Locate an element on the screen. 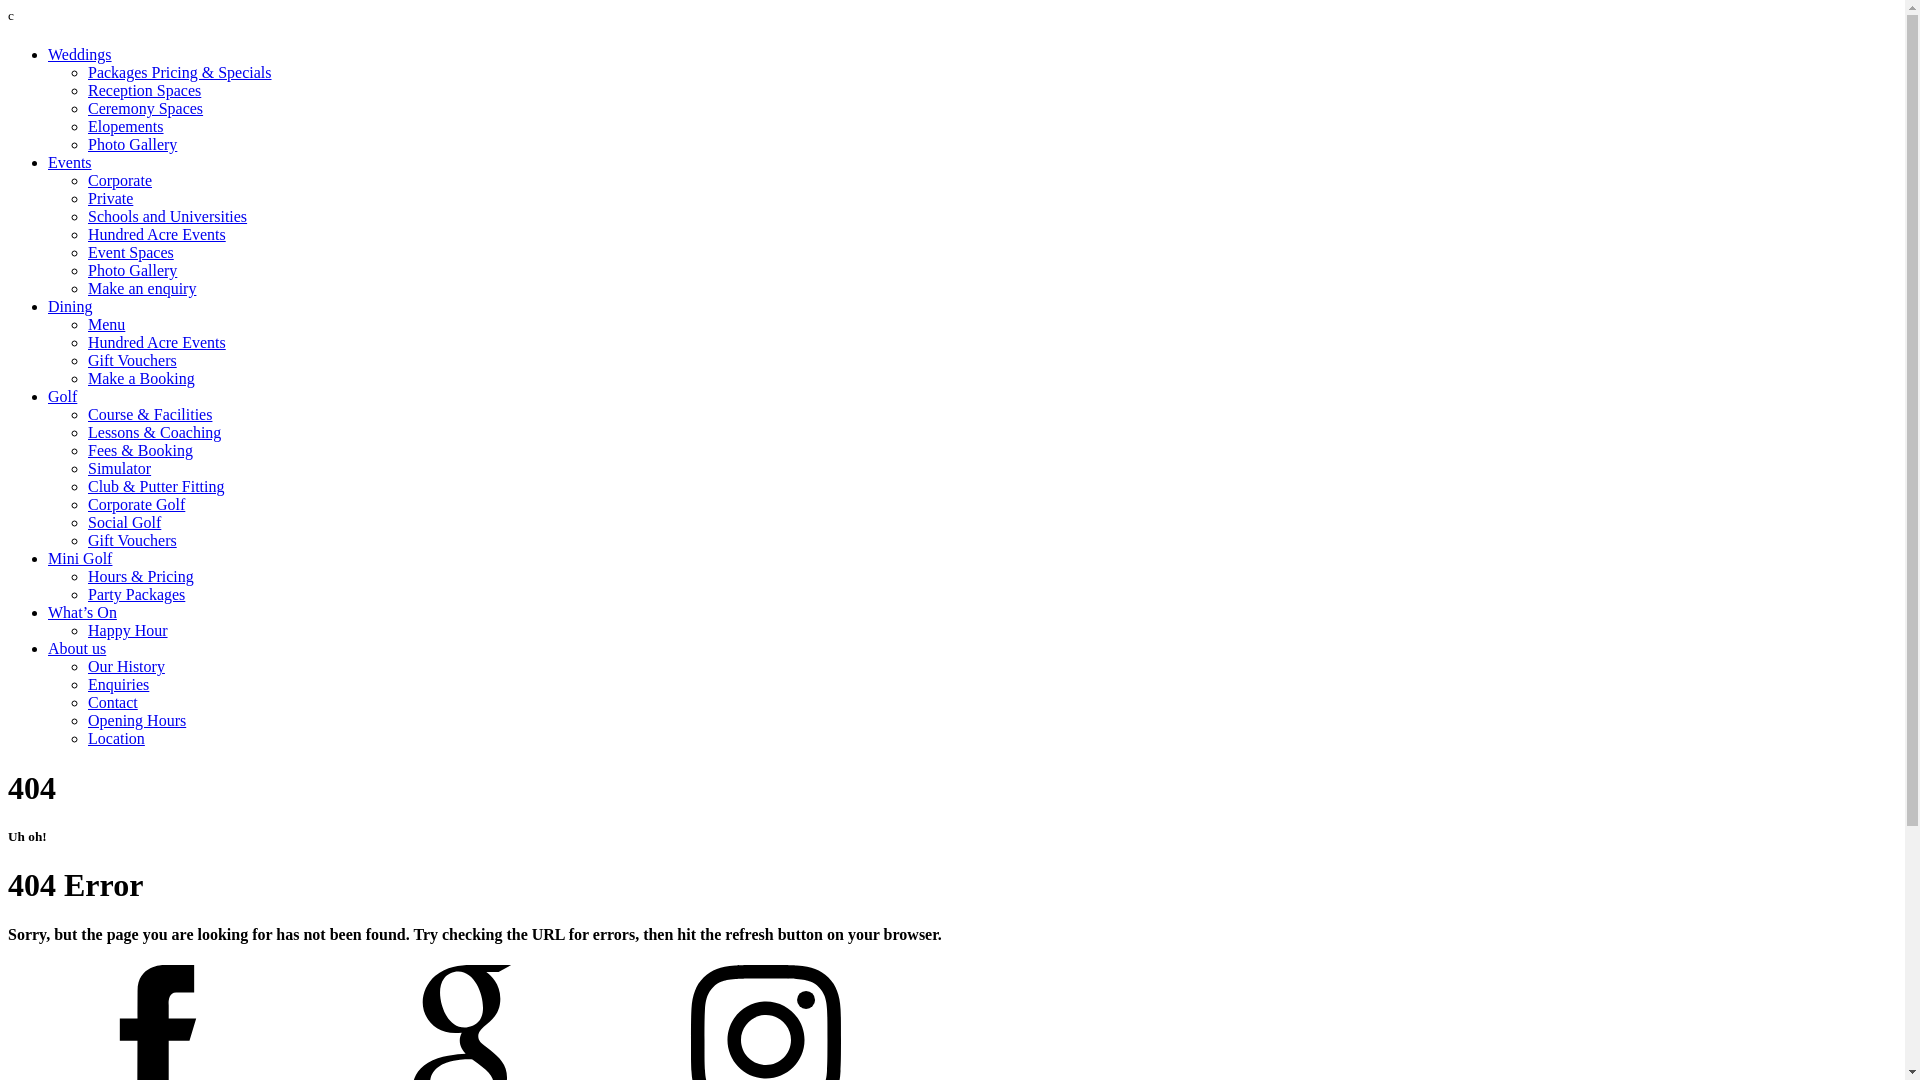  Packages Pricing & Specials is located at coordinates (180, 72).